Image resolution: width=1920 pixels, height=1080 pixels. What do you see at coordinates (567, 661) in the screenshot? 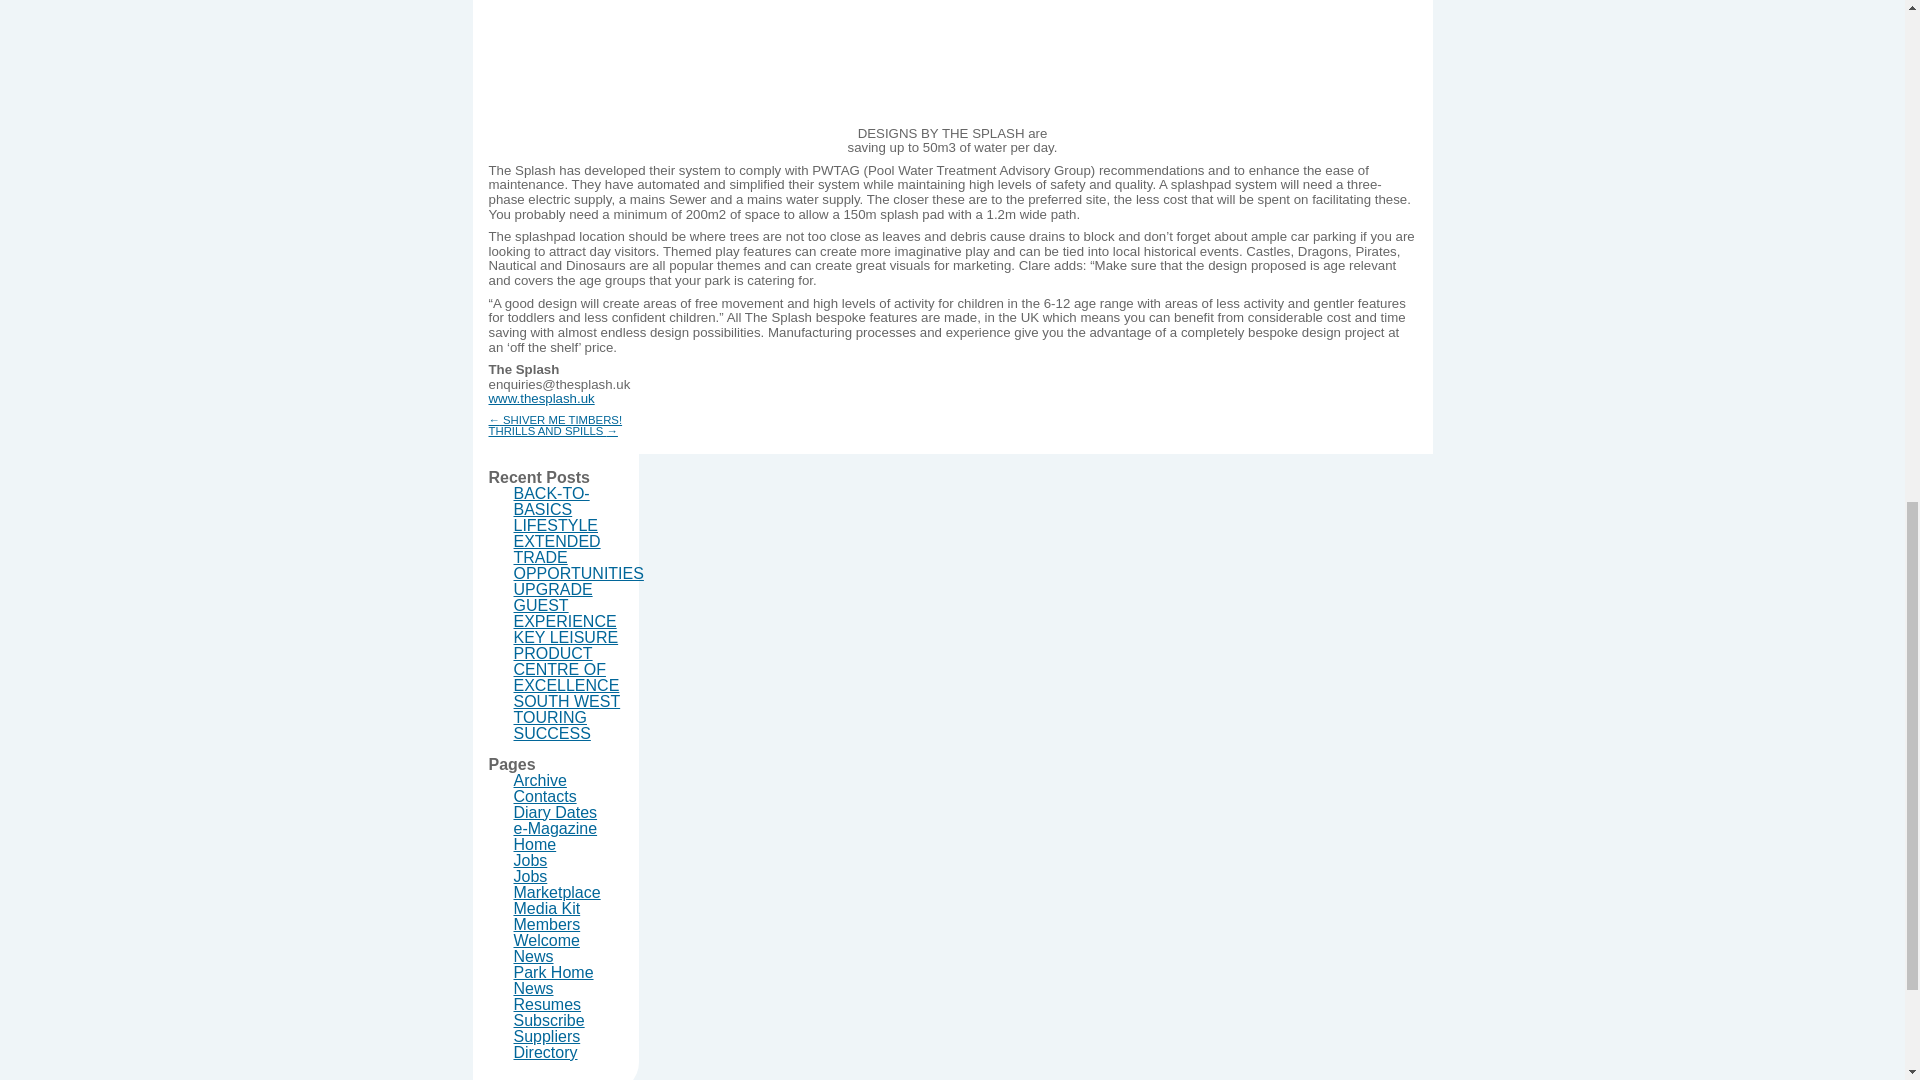
I see `KEY LEISURE PRODUCT CENTRE OF EXCELLENCE` at bounding box center [567, 661].